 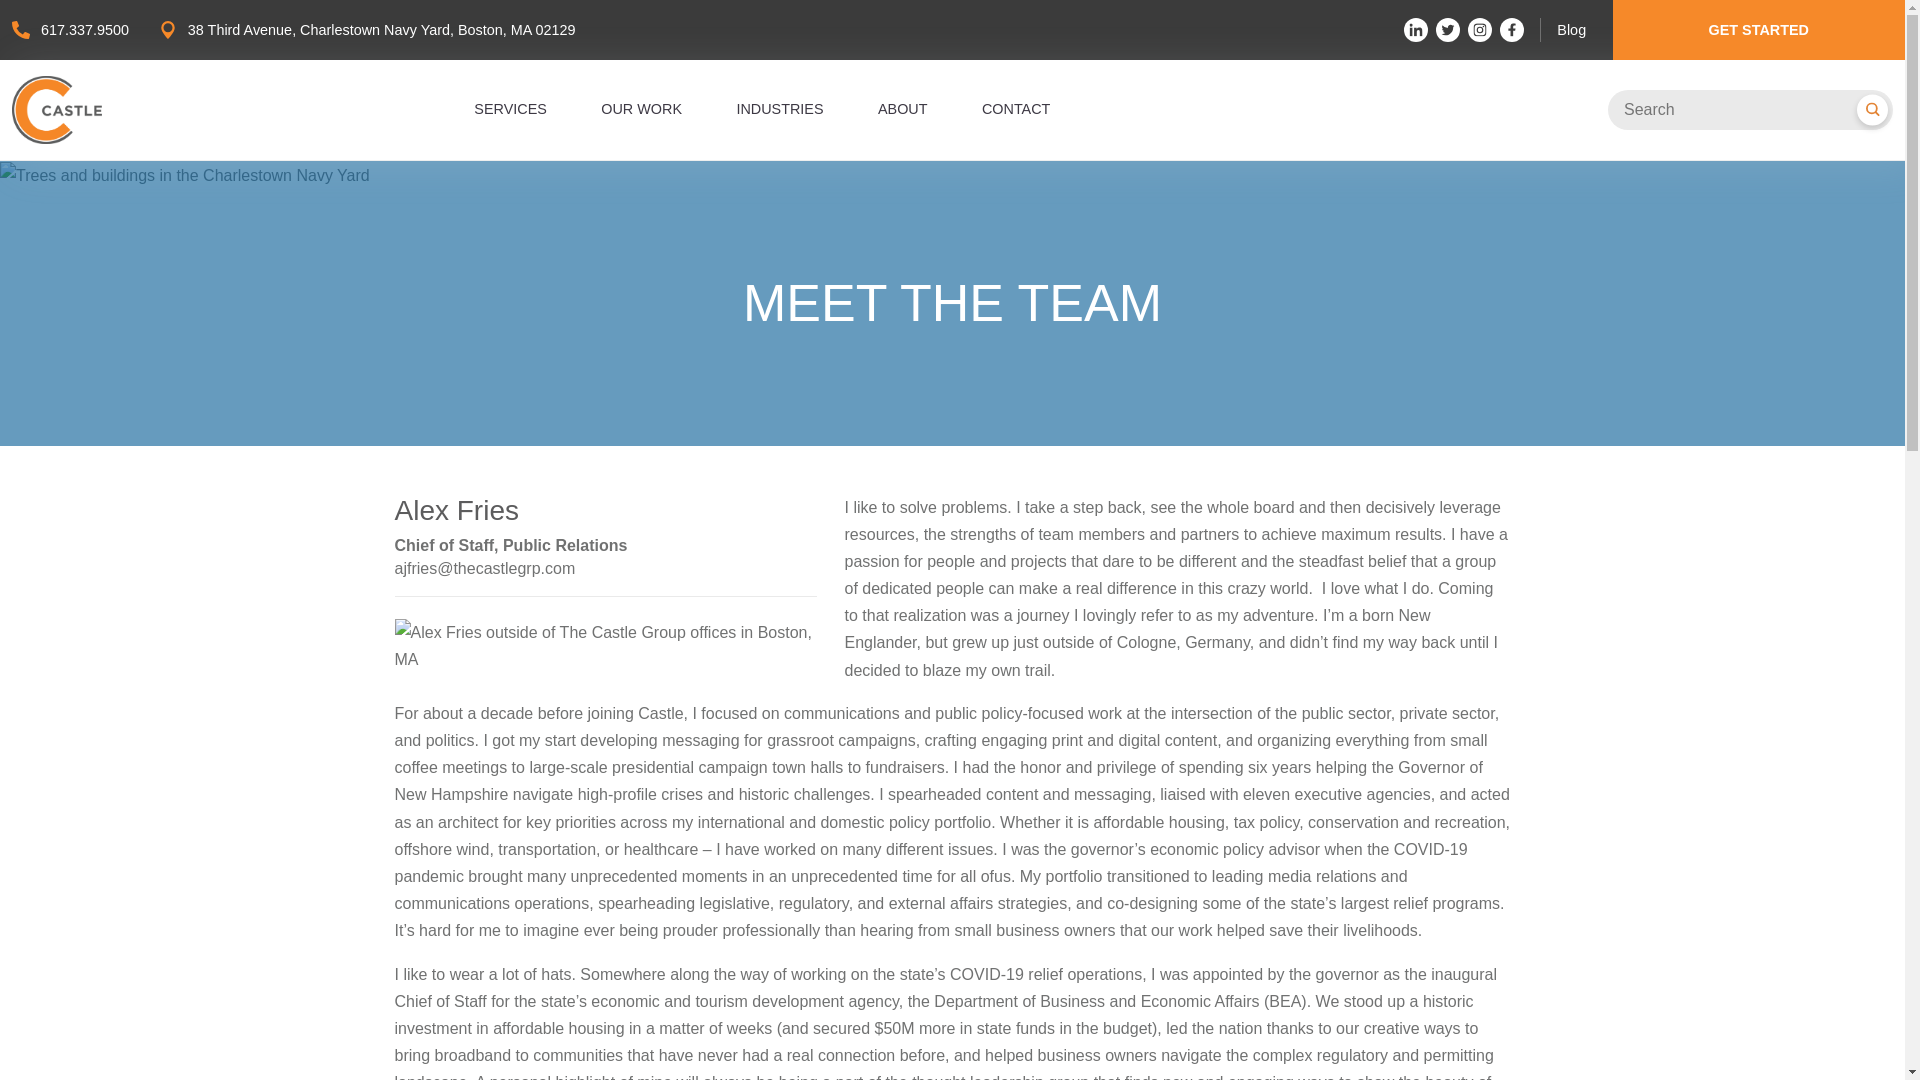 What do you see at coordinates (510, 108) in the screenshot?
I see `SERVICES` at bounding box center [510, 108].